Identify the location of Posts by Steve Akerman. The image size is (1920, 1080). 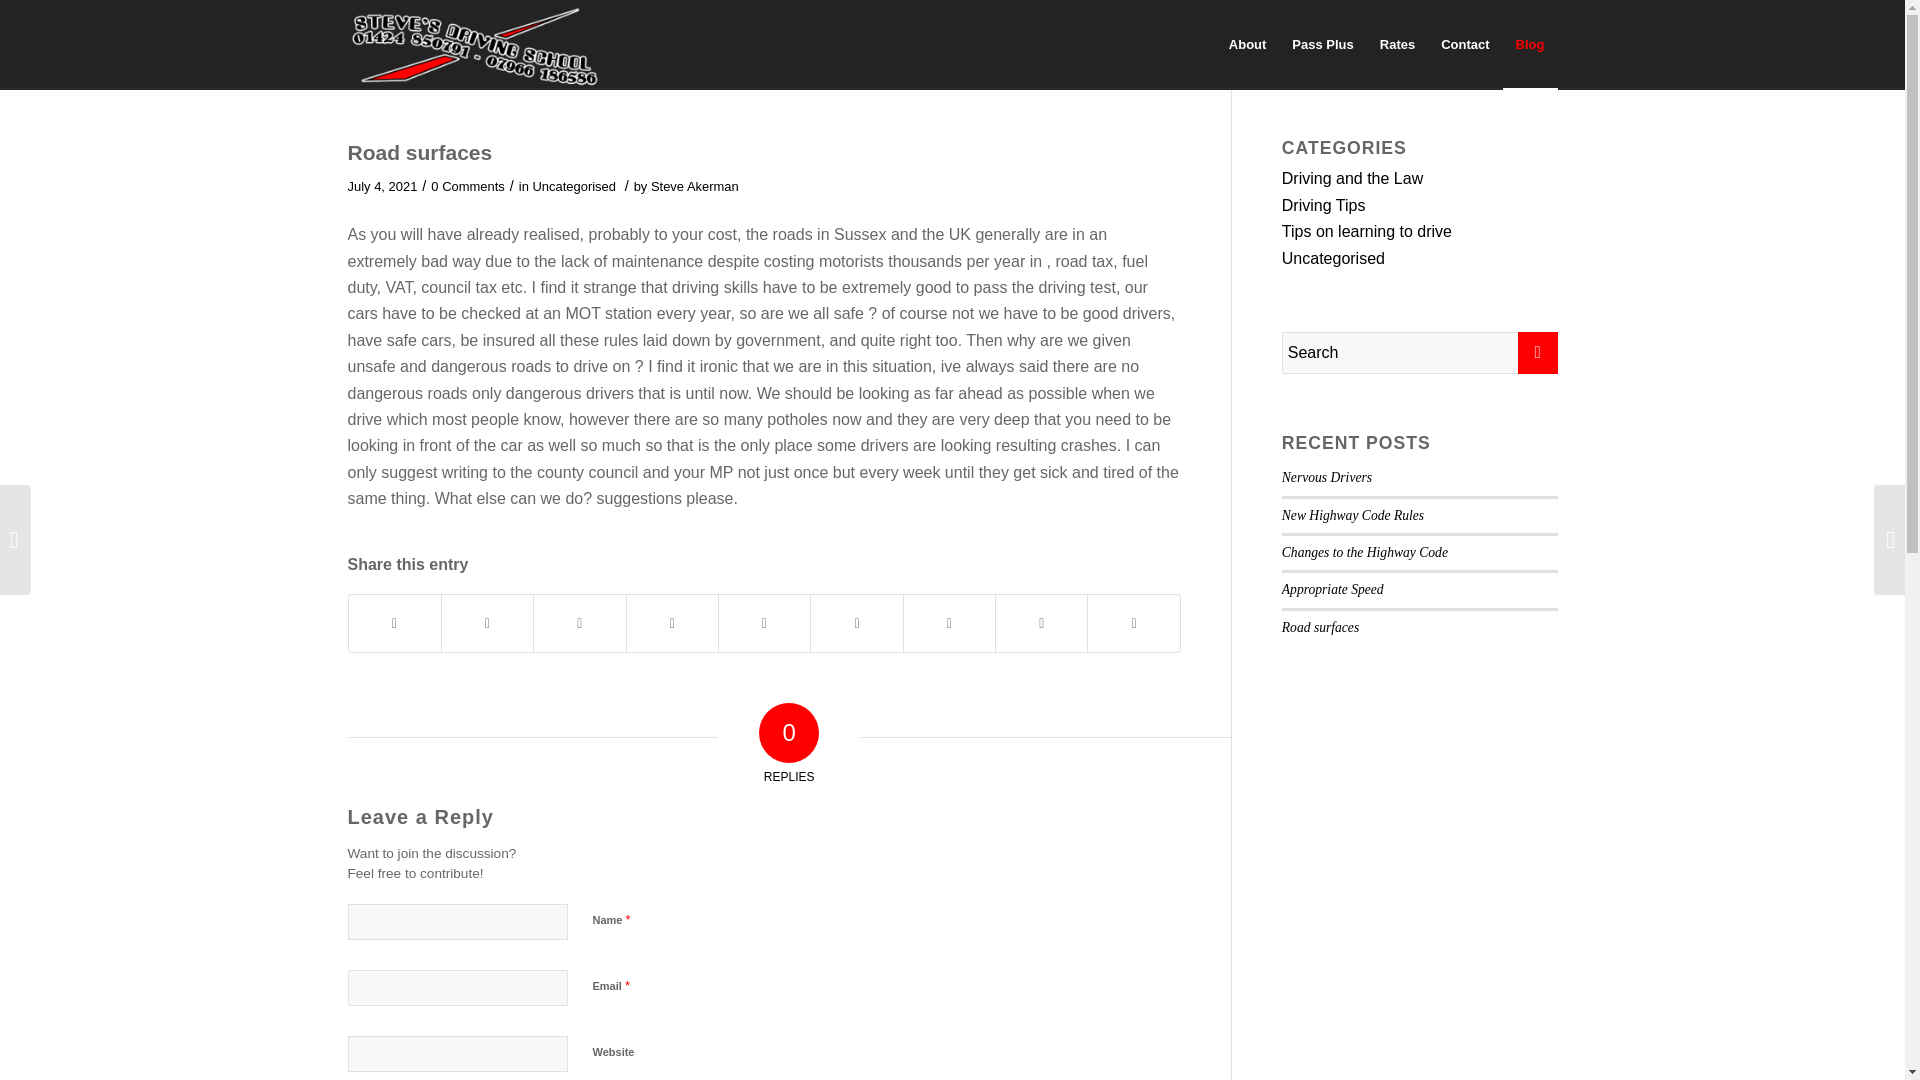
(694, 186).